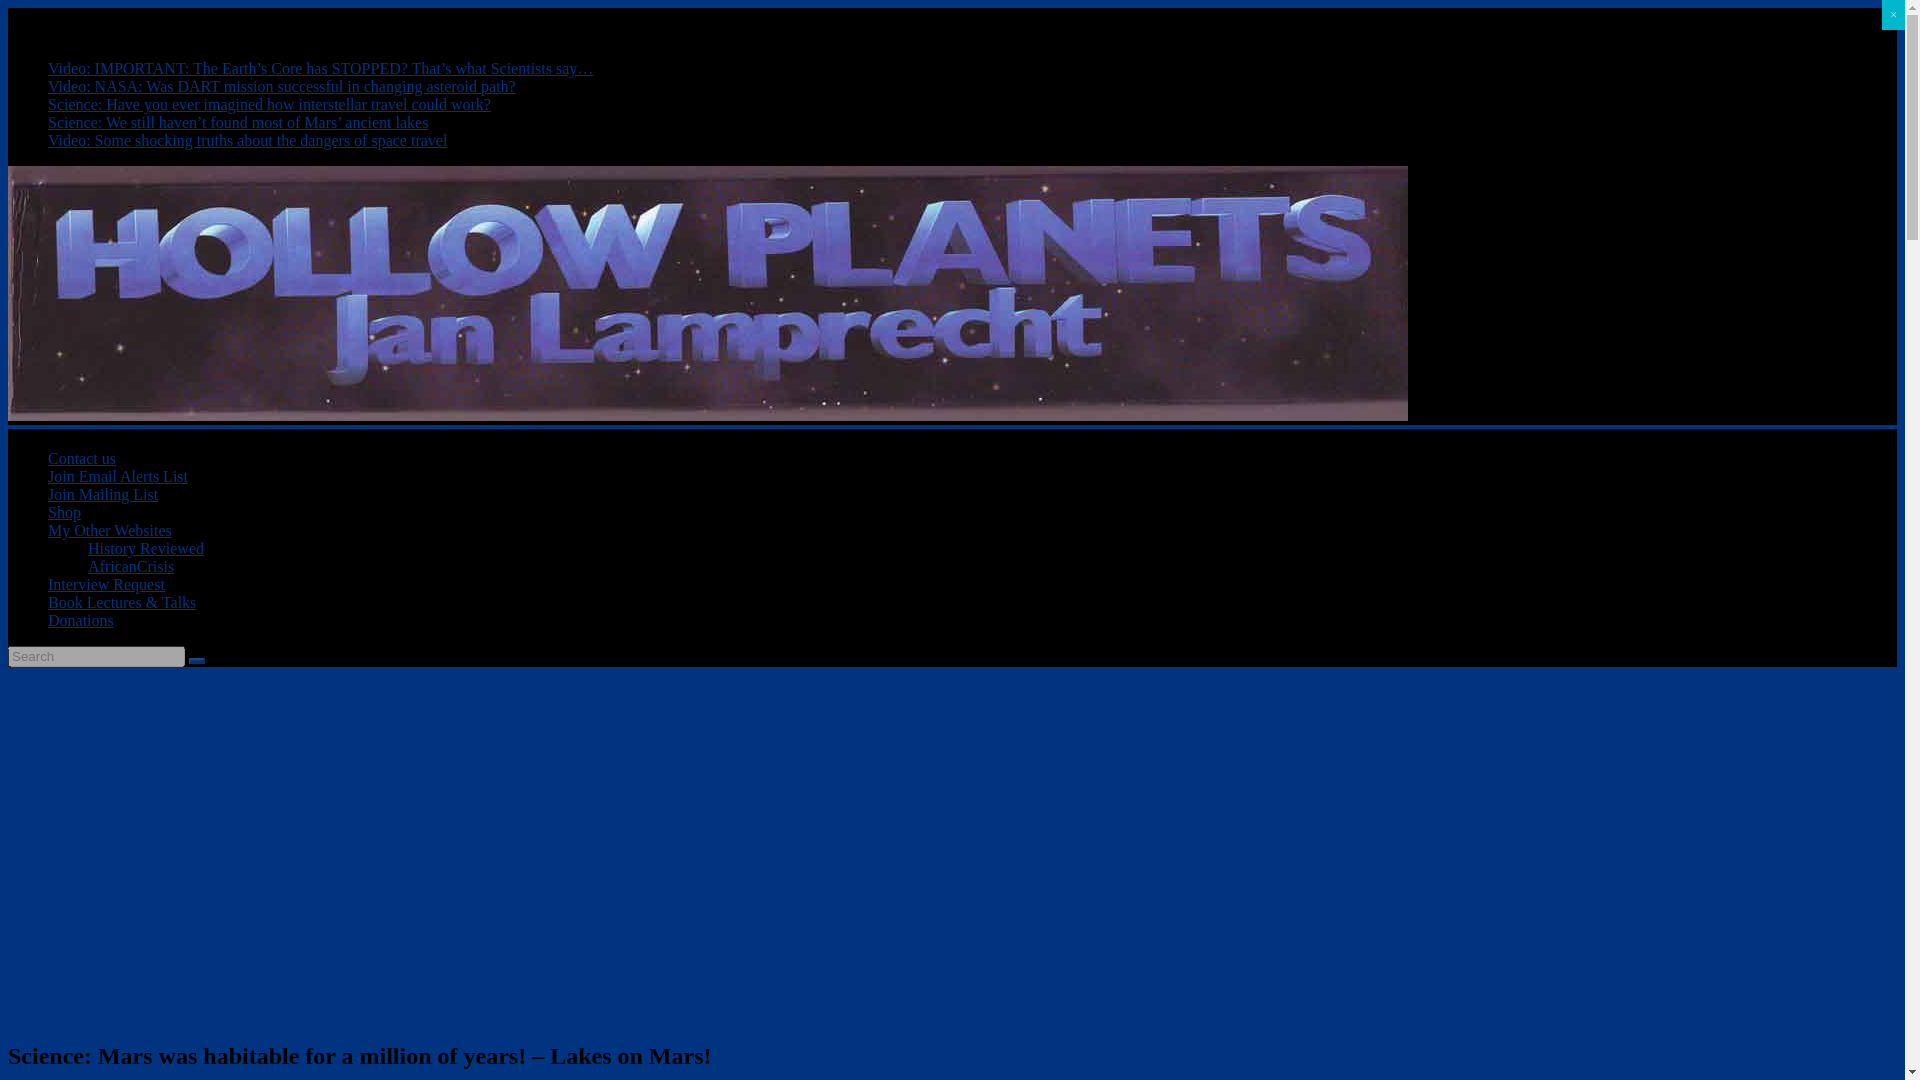 The height and width of the screenshot is (1080, 1920). What do you see at coordinates (80, 620) in the screenshot?
I see `Donations` at bounding box center [80, 620].